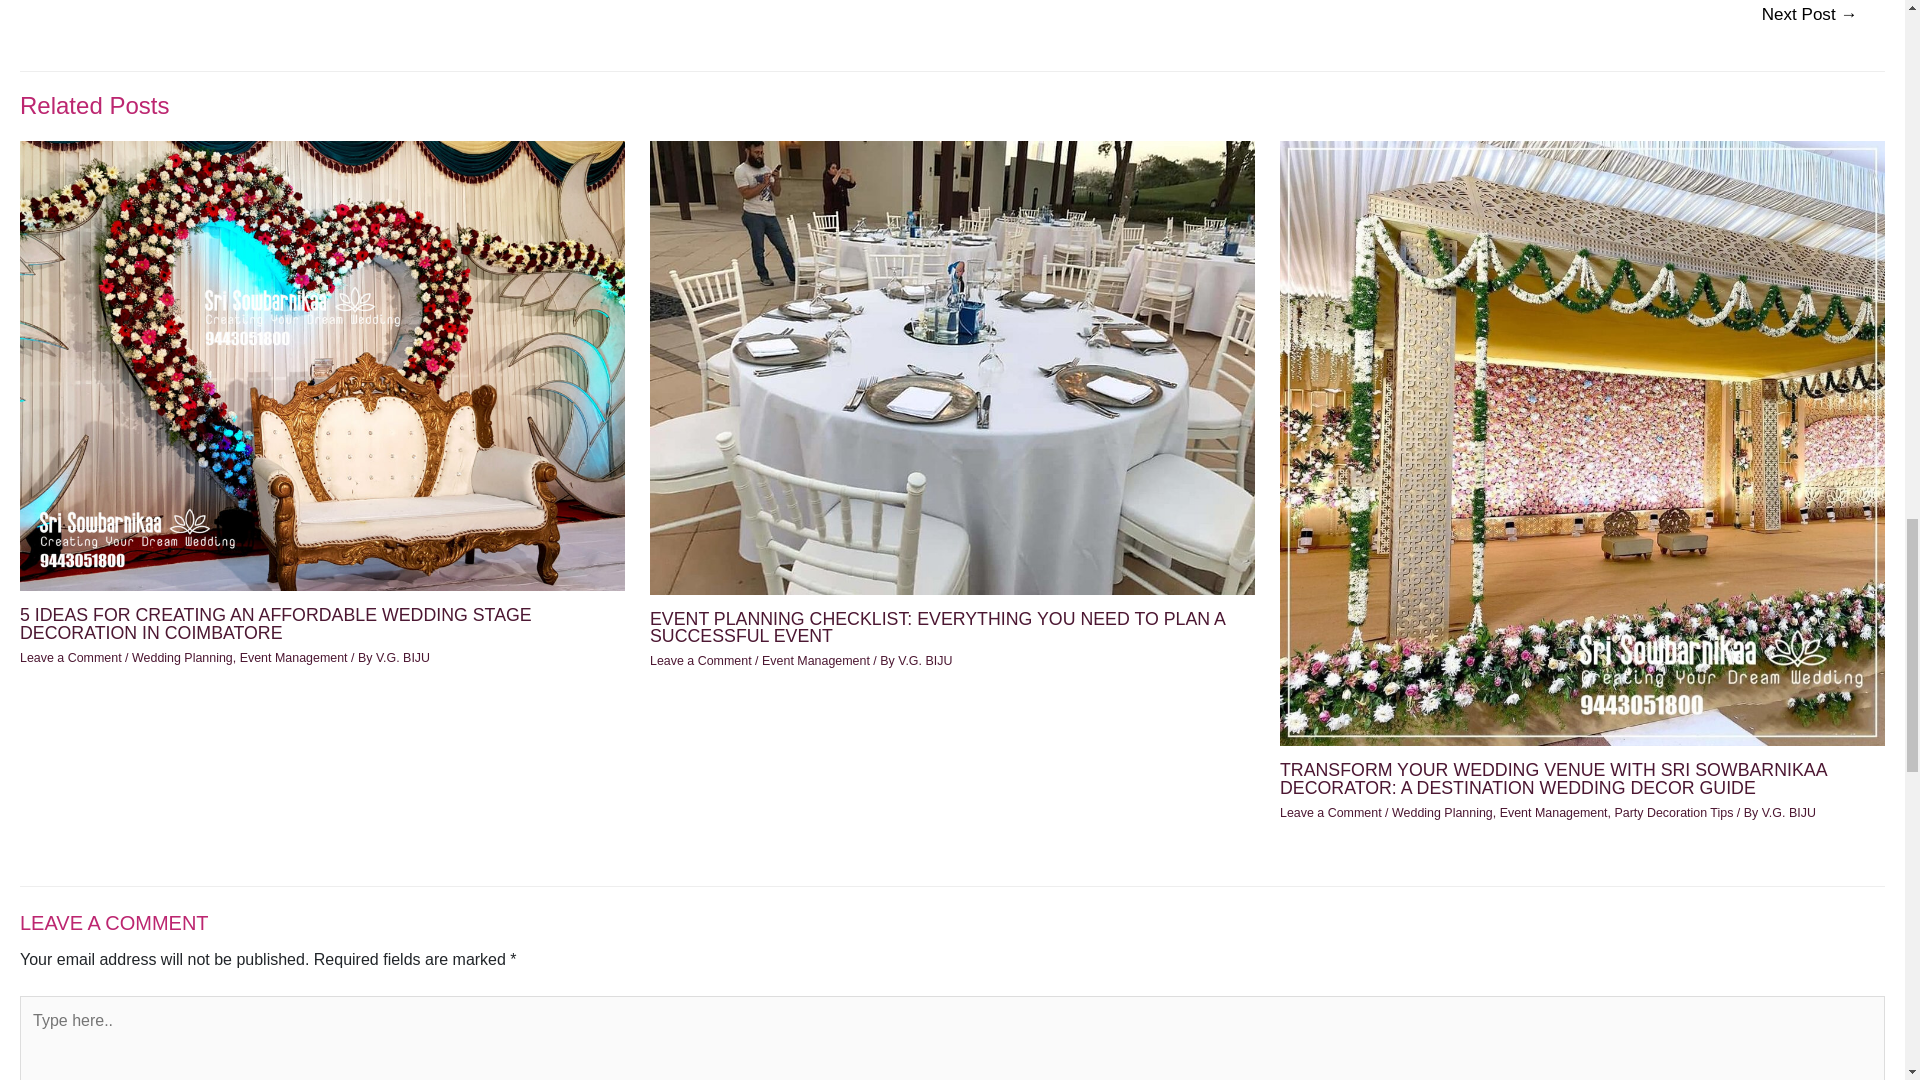 The image size is (1920, 1080). Describe the element at coordinates (925, 660) in the screenshot. I see `View all posts by V.G. BIJU` at that location.